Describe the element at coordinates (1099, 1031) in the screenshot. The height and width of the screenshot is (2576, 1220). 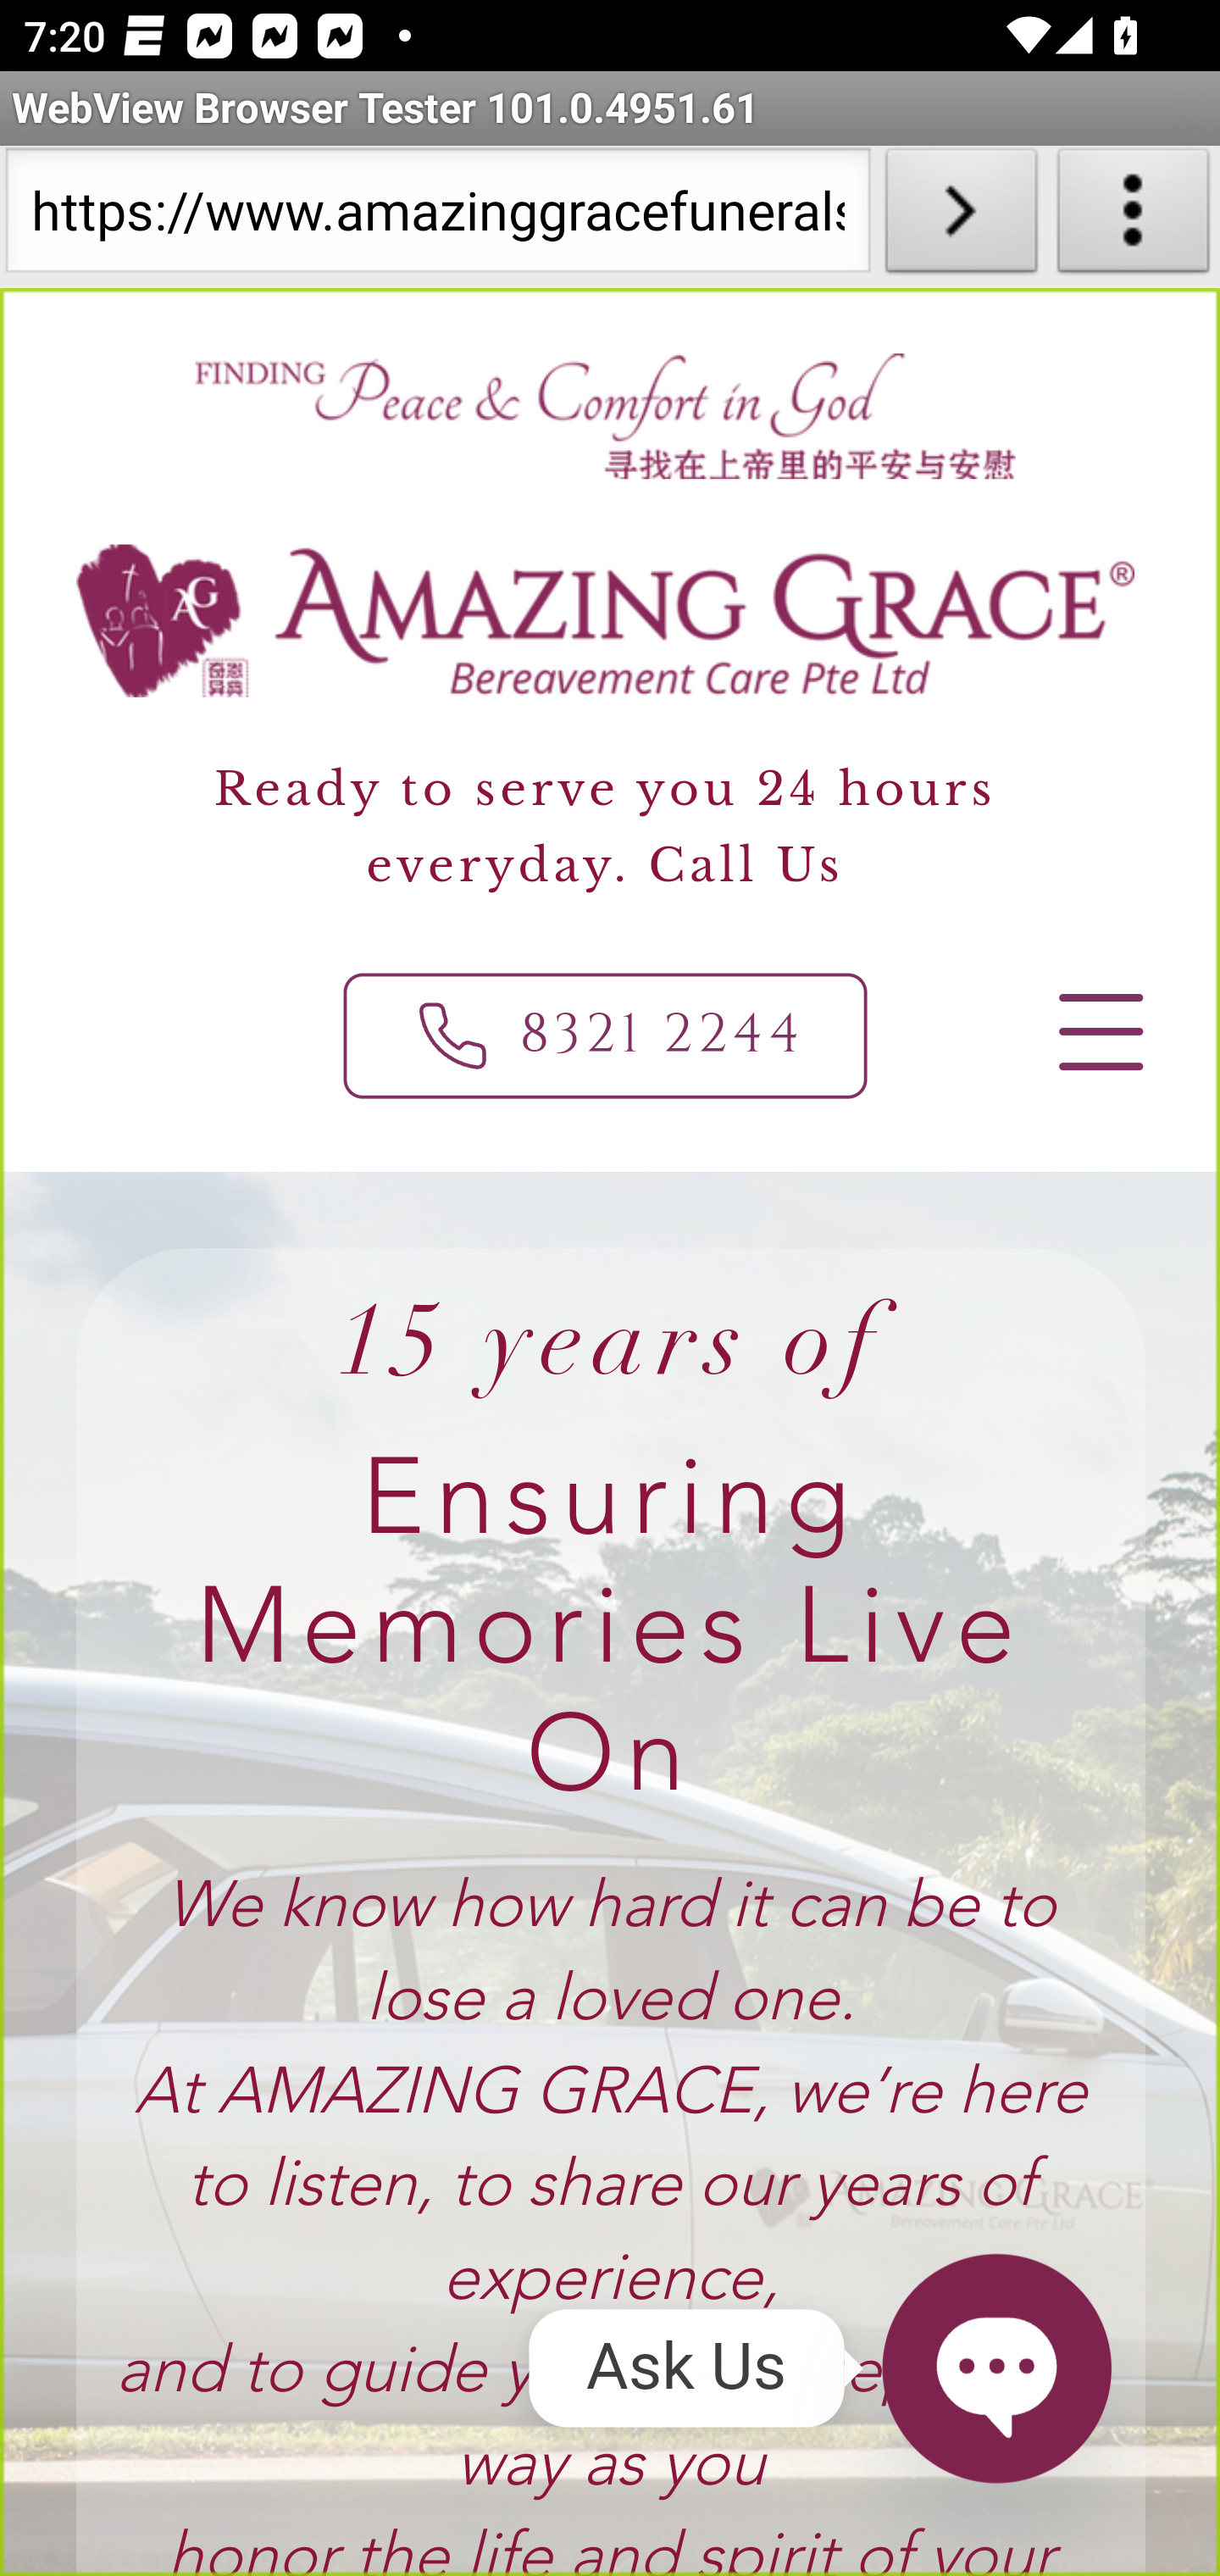
I see `Open navigation menu` at that location.